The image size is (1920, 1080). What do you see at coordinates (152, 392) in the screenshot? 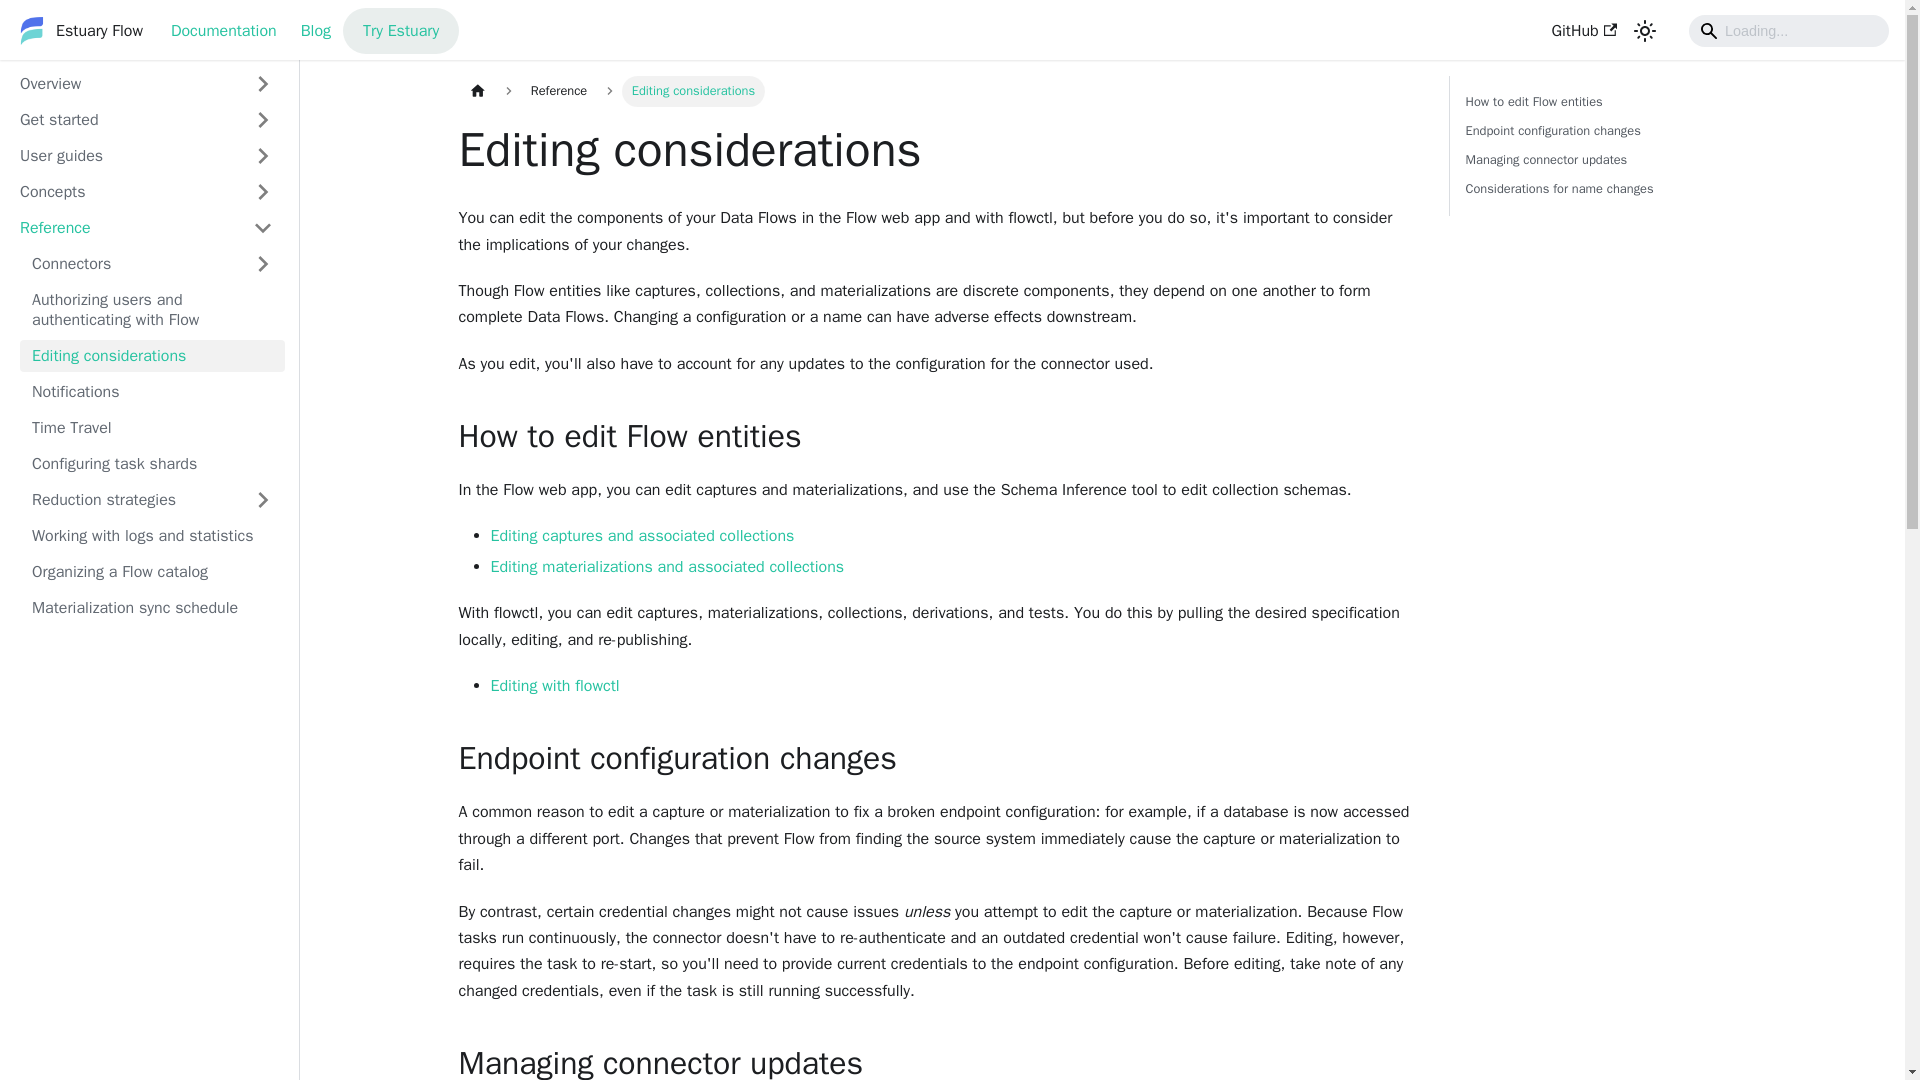
I see `Notifications` at bounding box center [152, 392].